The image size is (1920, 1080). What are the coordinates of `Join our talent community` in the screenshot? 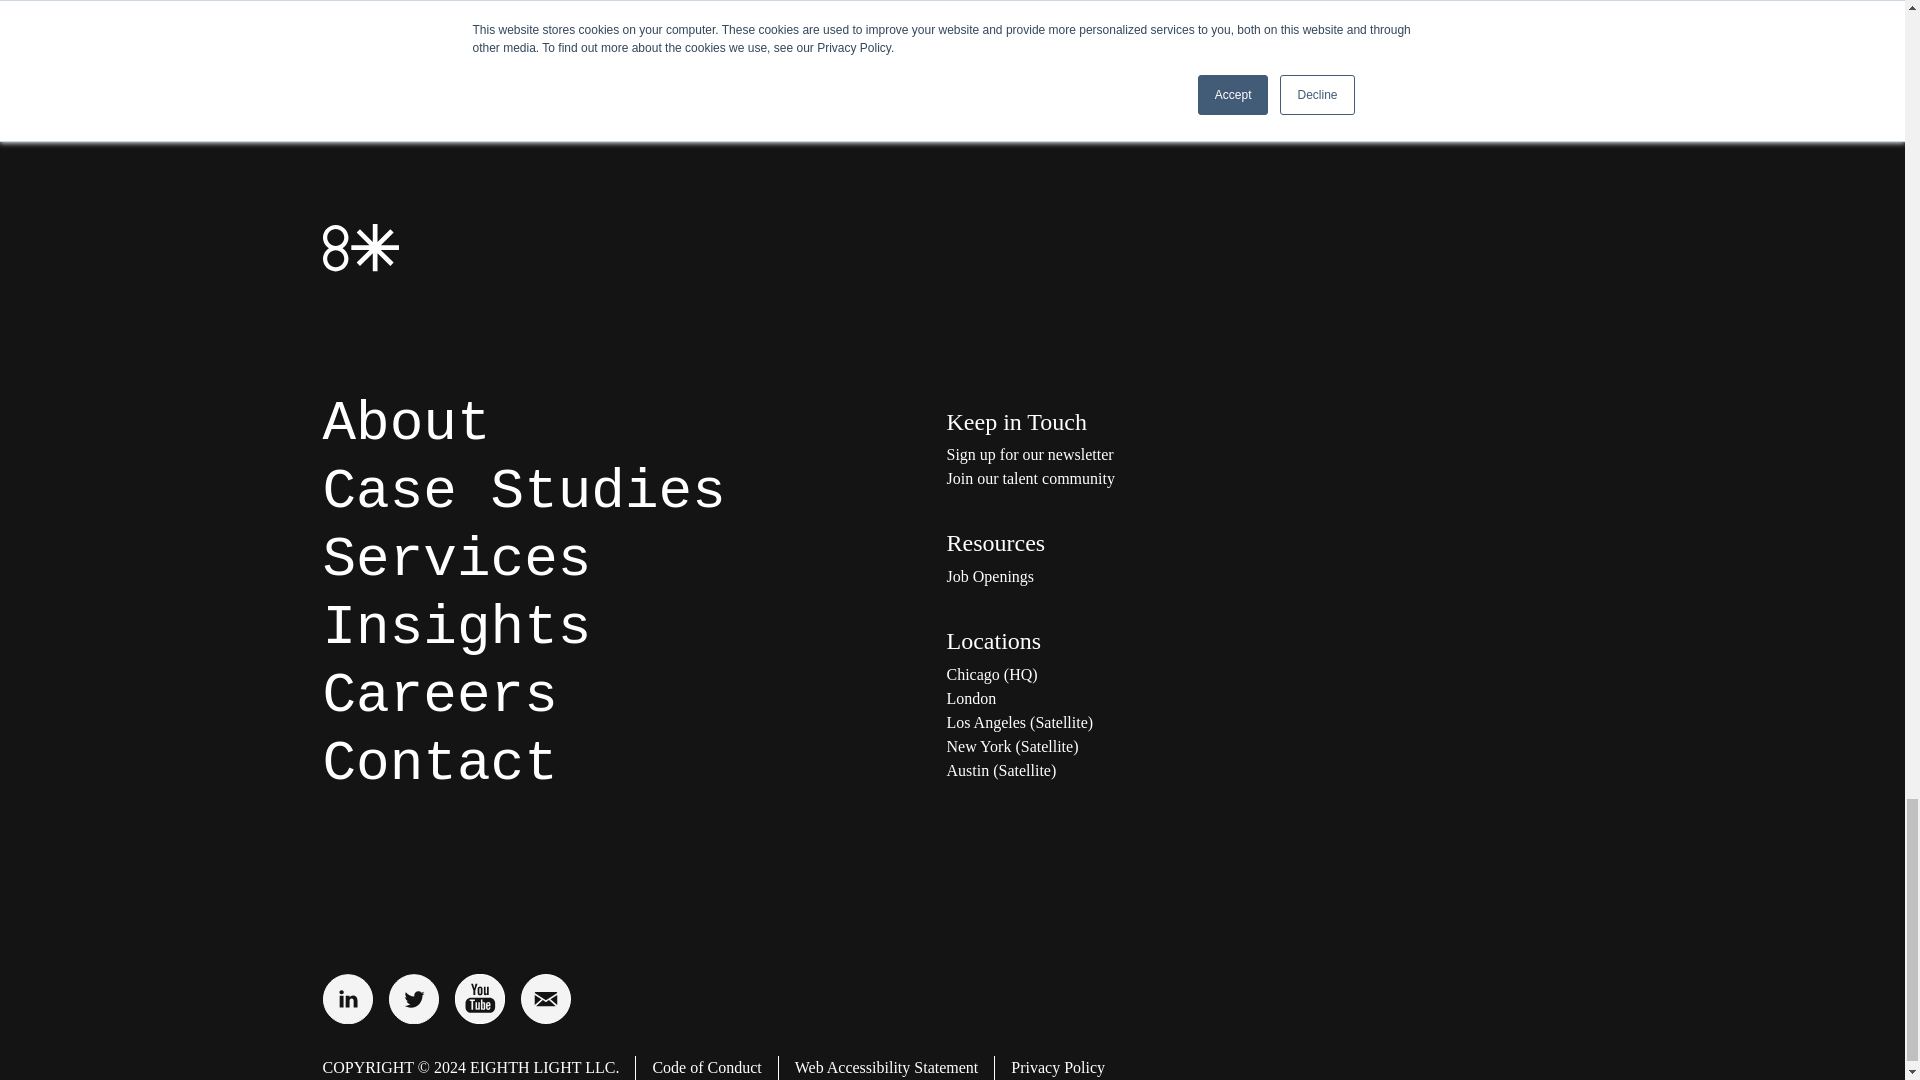 It's located at (1146, 478).